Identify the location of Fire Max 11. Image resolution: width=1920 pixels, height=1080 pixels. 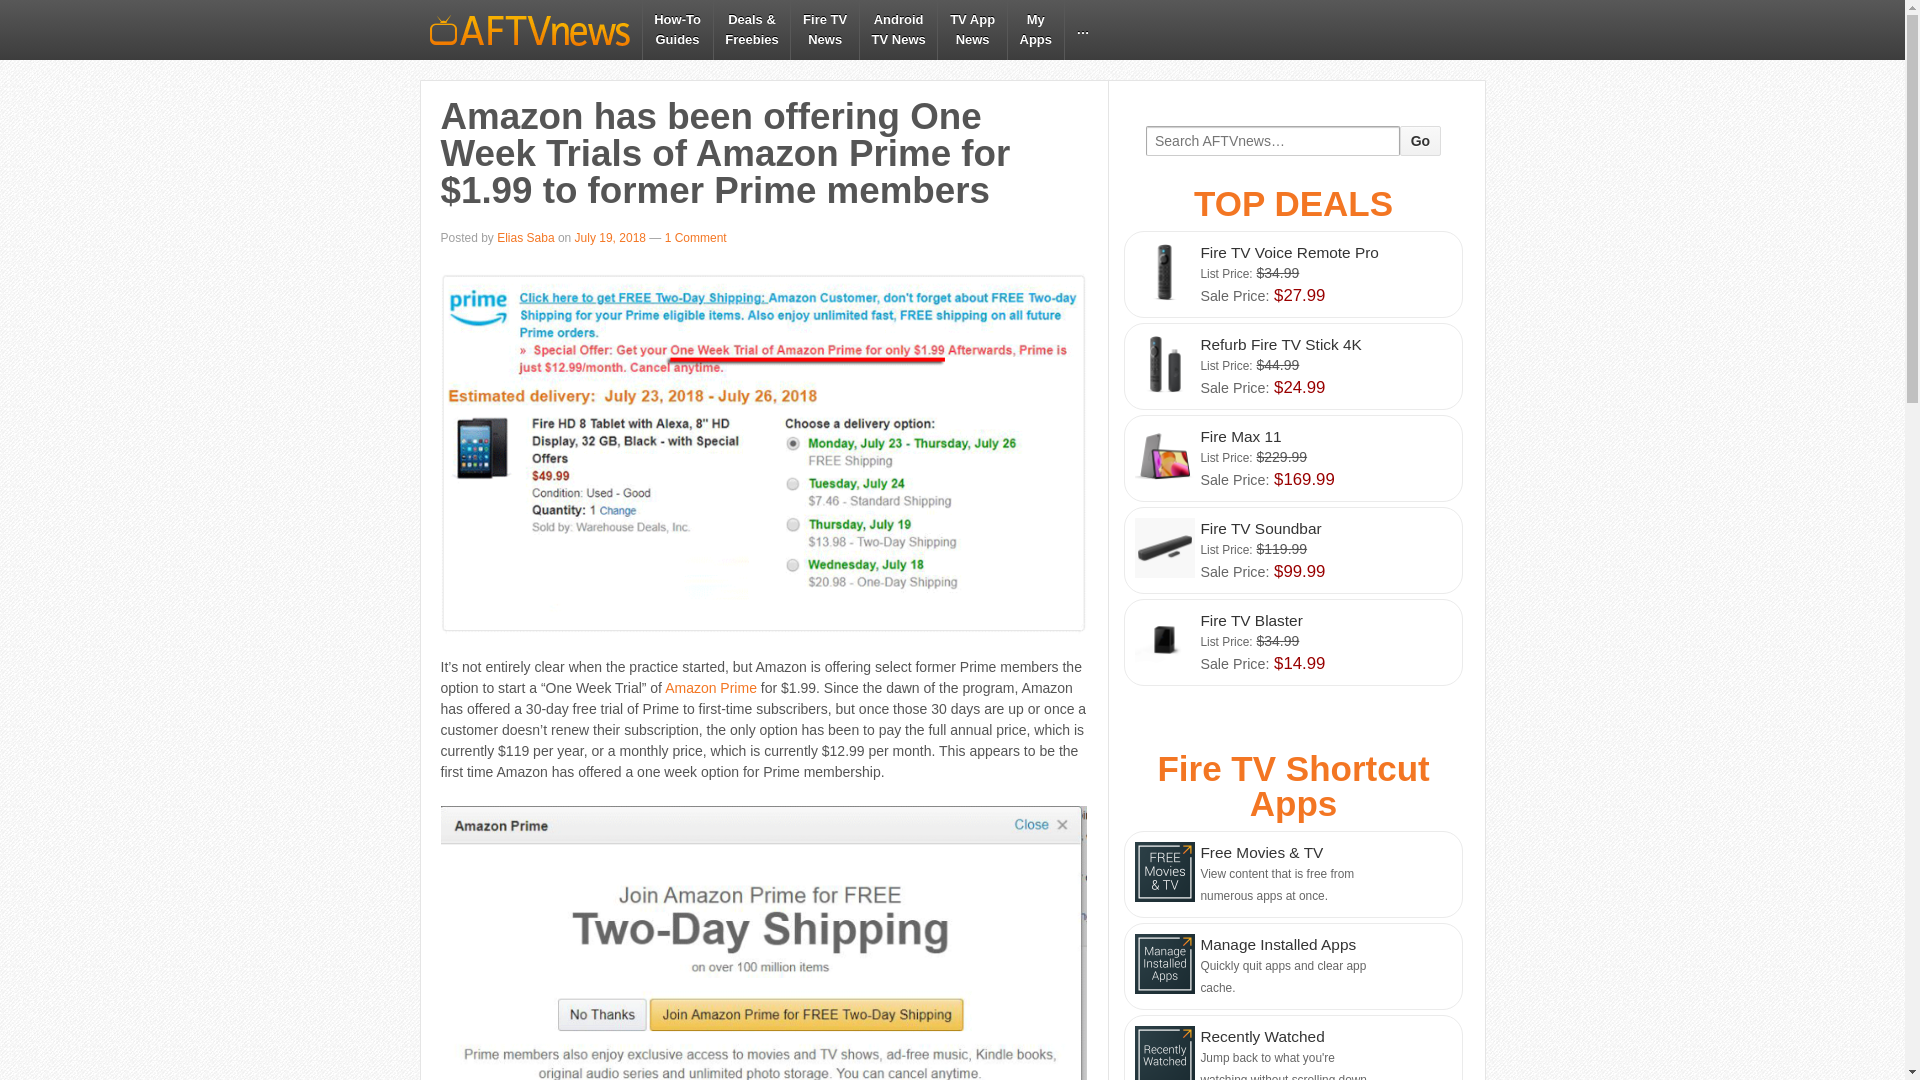
(676, 30).